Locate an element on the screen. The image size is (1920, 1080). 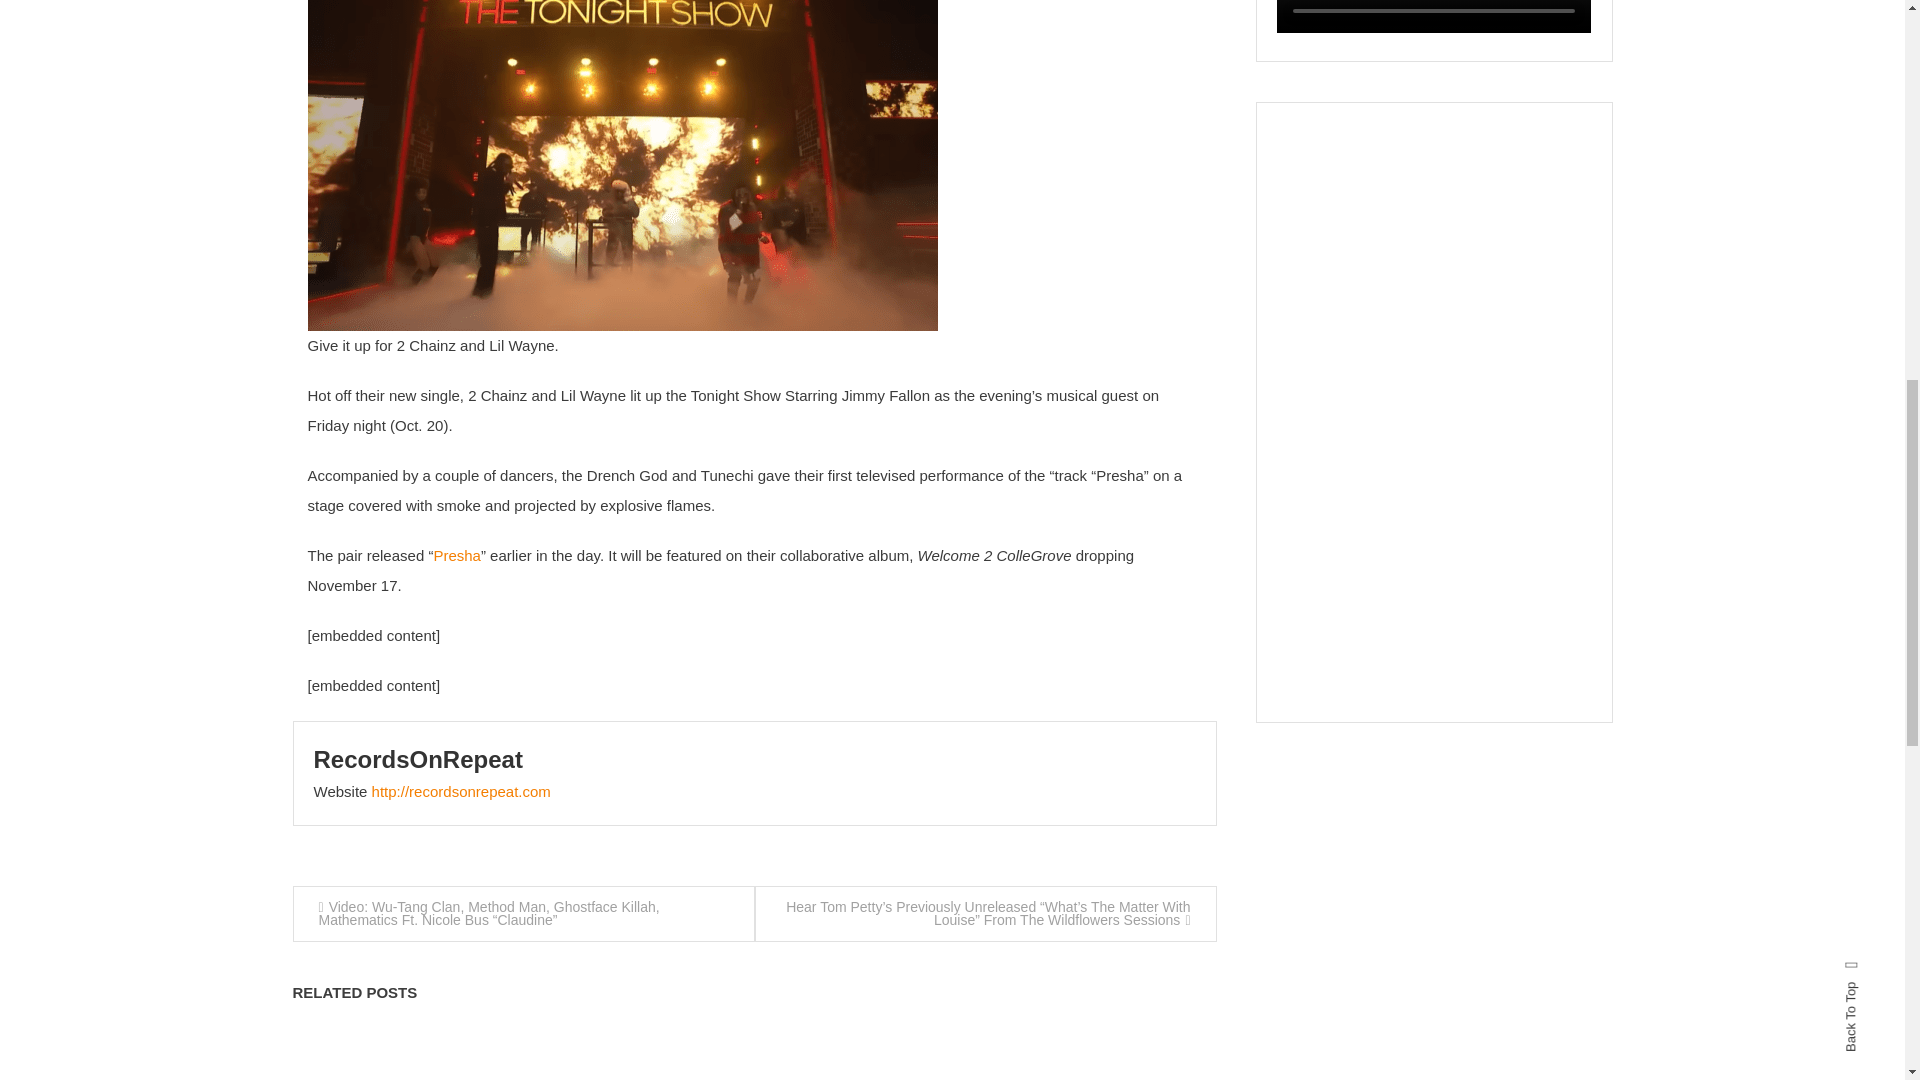
RecordsOnRepeat is located at coordinates (418, 760).